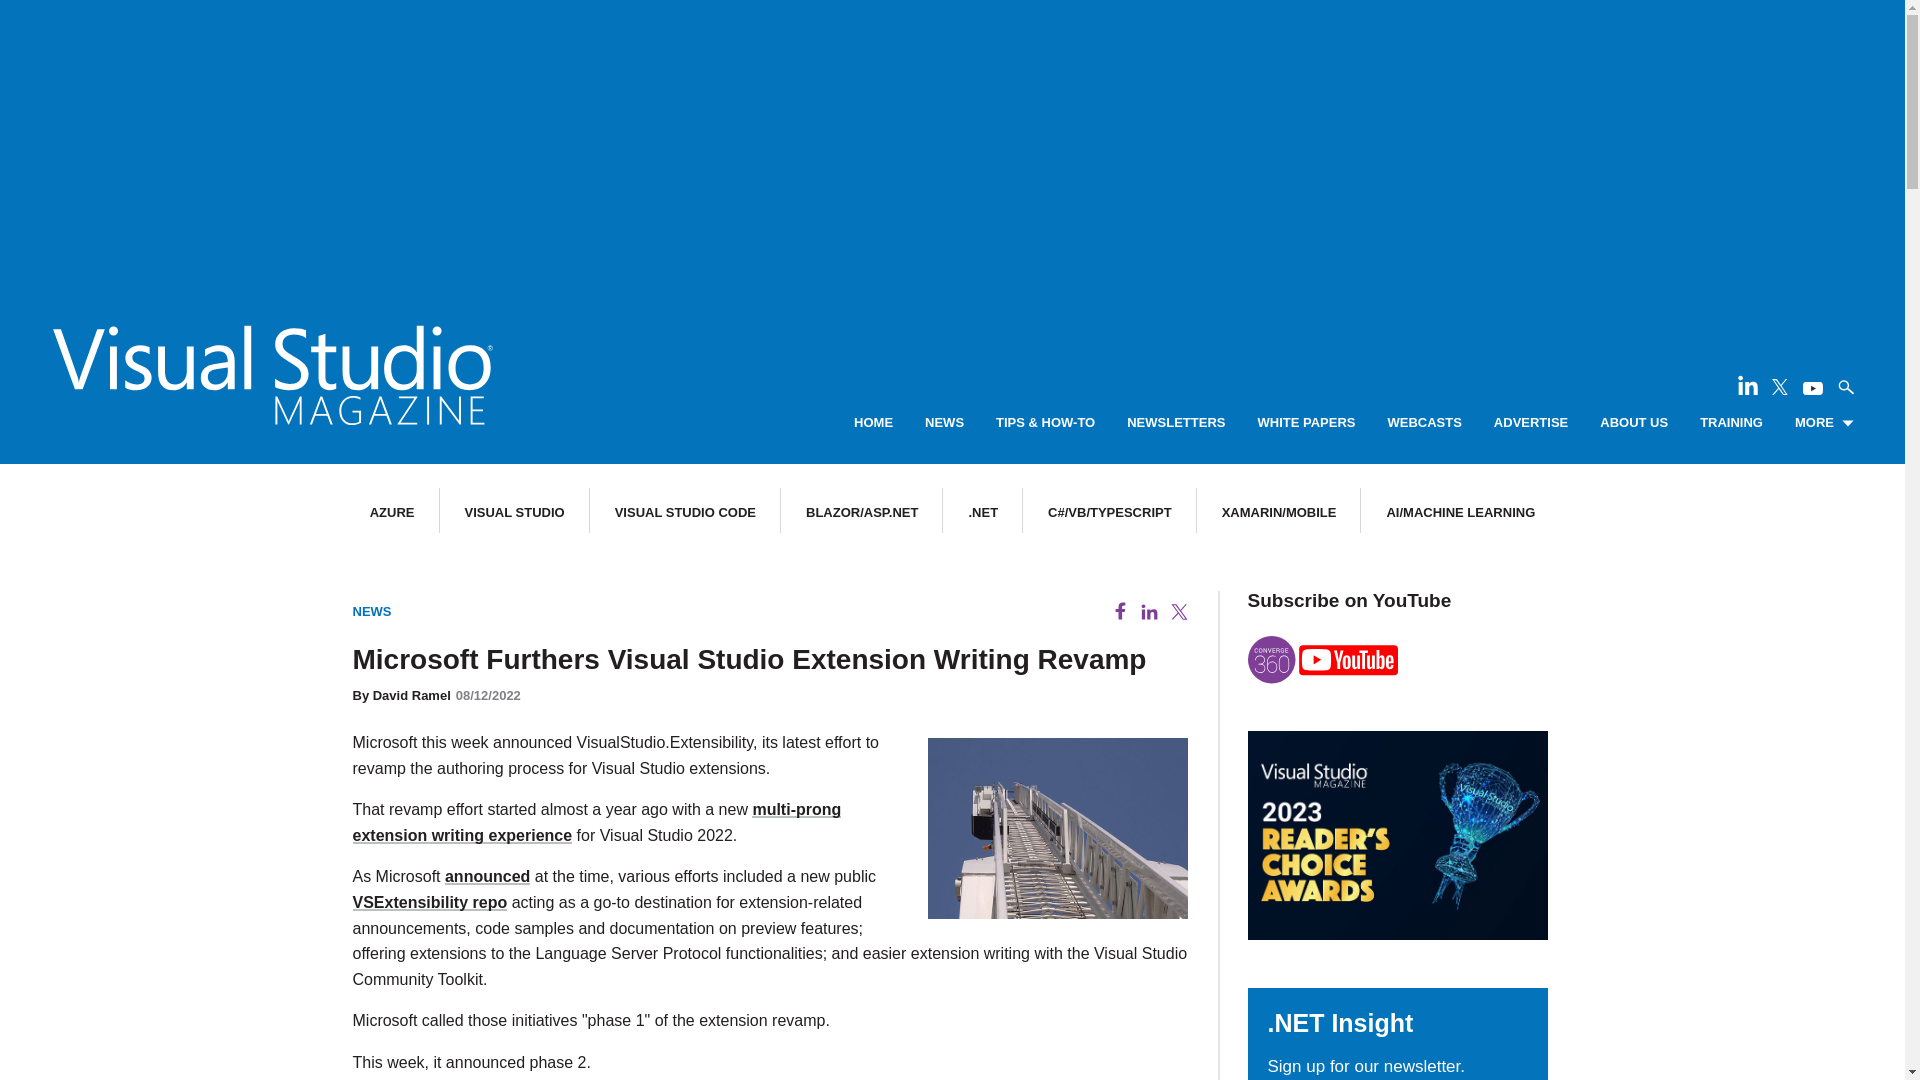 This screenshot has width=1920, height=1080. What do you see at coordinates (1176, 423) in the screenshot?
I see `NEWSLETTERS` at bounding box center [1176, 423].